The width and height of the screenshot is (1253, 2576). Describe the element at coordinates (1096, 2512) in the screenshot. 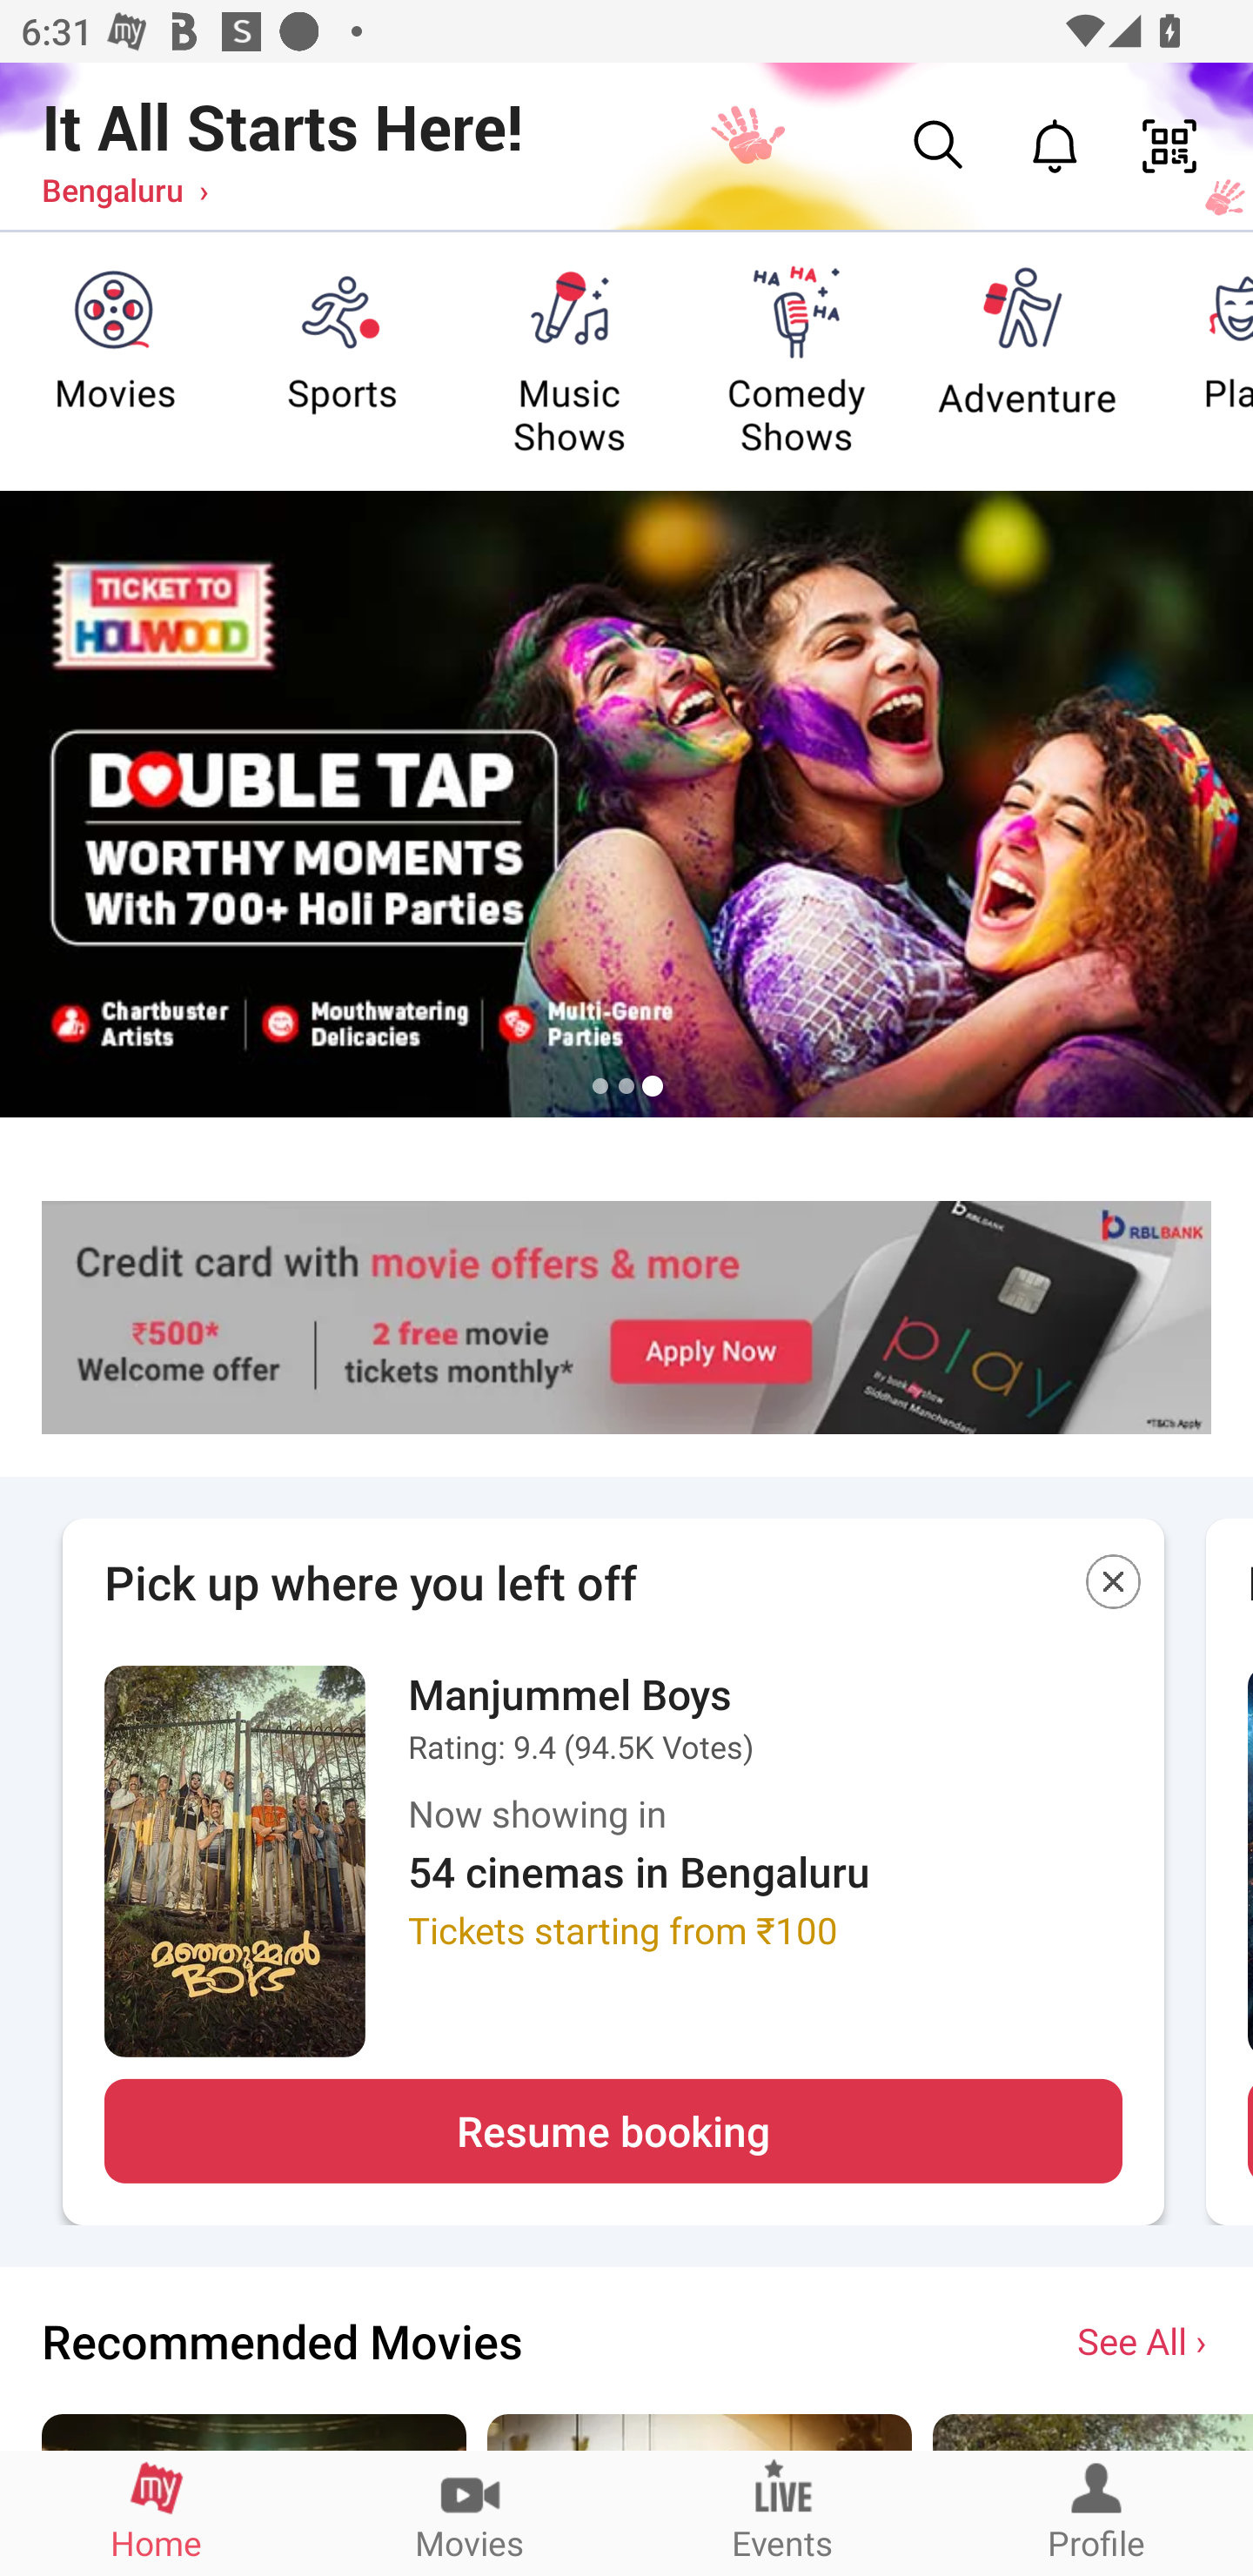

I see `Profile` at that location.